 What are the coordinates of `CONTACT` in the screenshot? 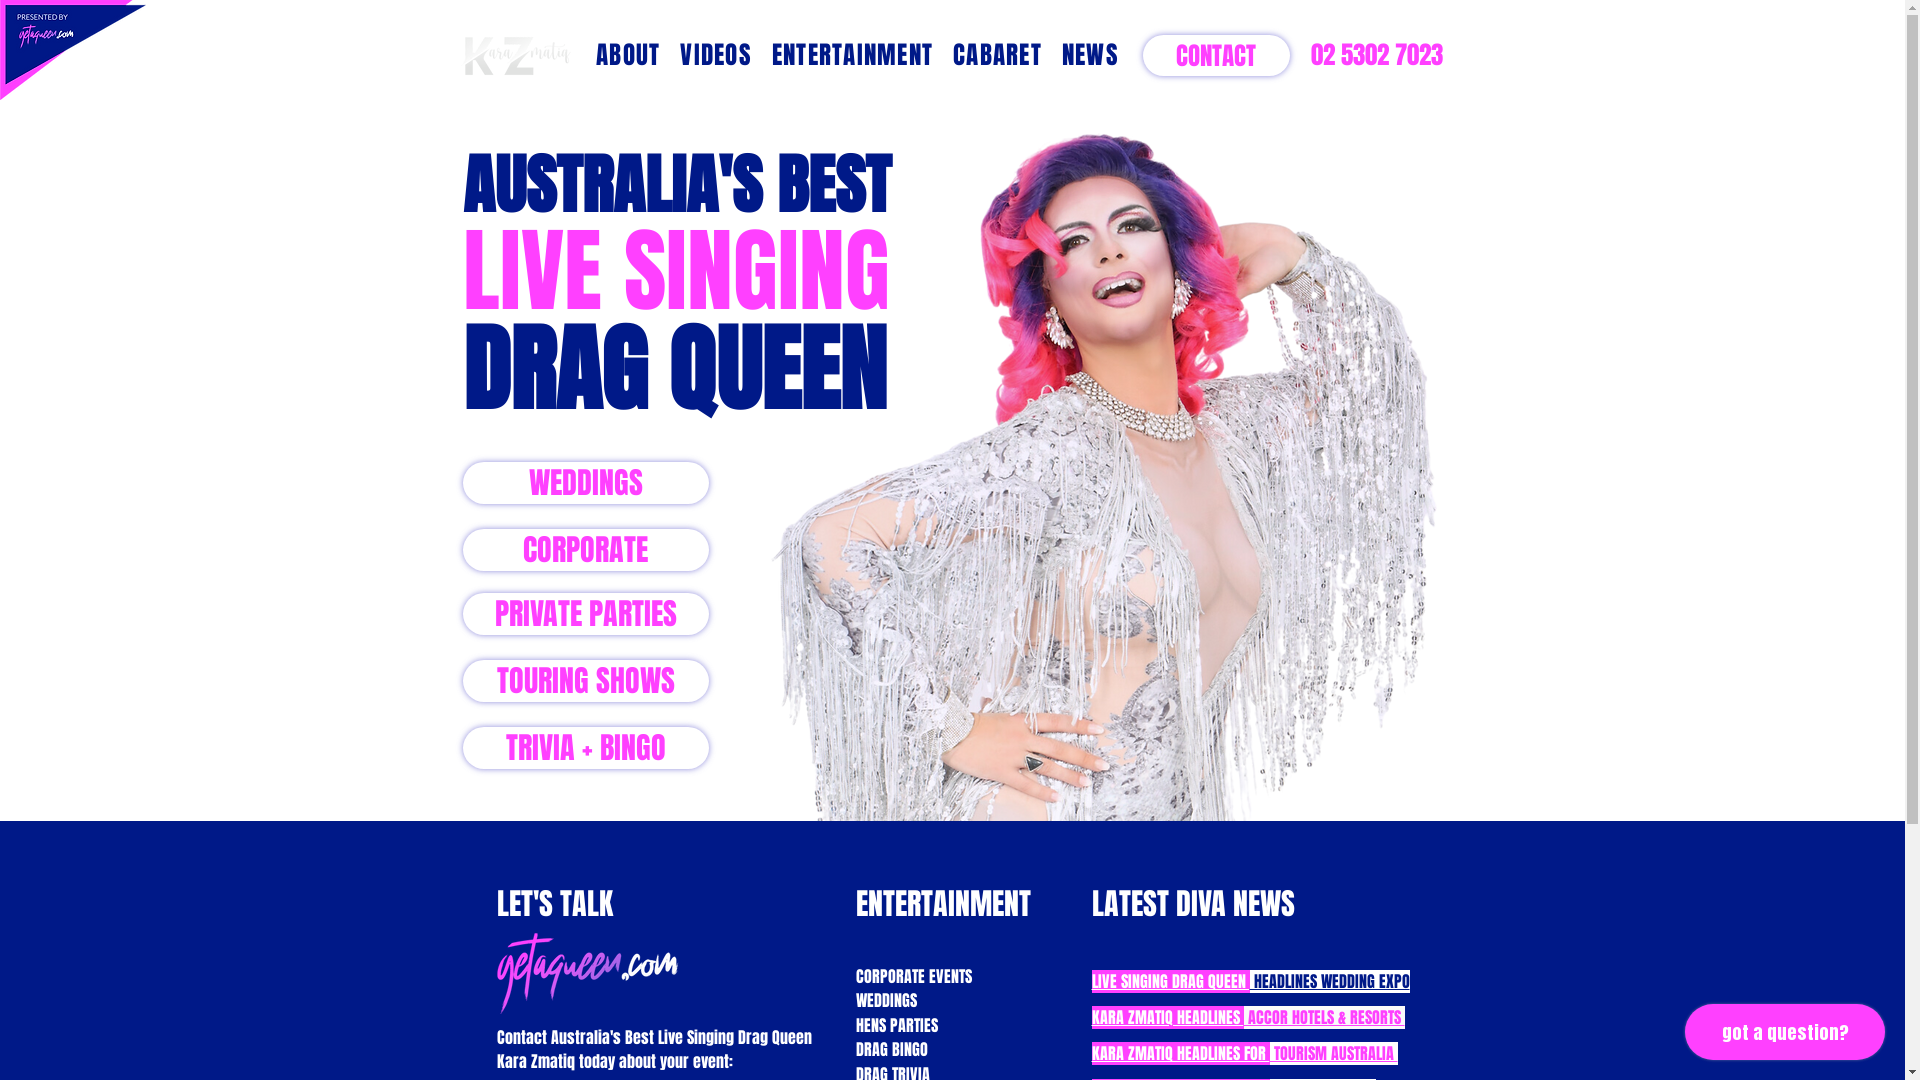 It's located at (1216, 56).